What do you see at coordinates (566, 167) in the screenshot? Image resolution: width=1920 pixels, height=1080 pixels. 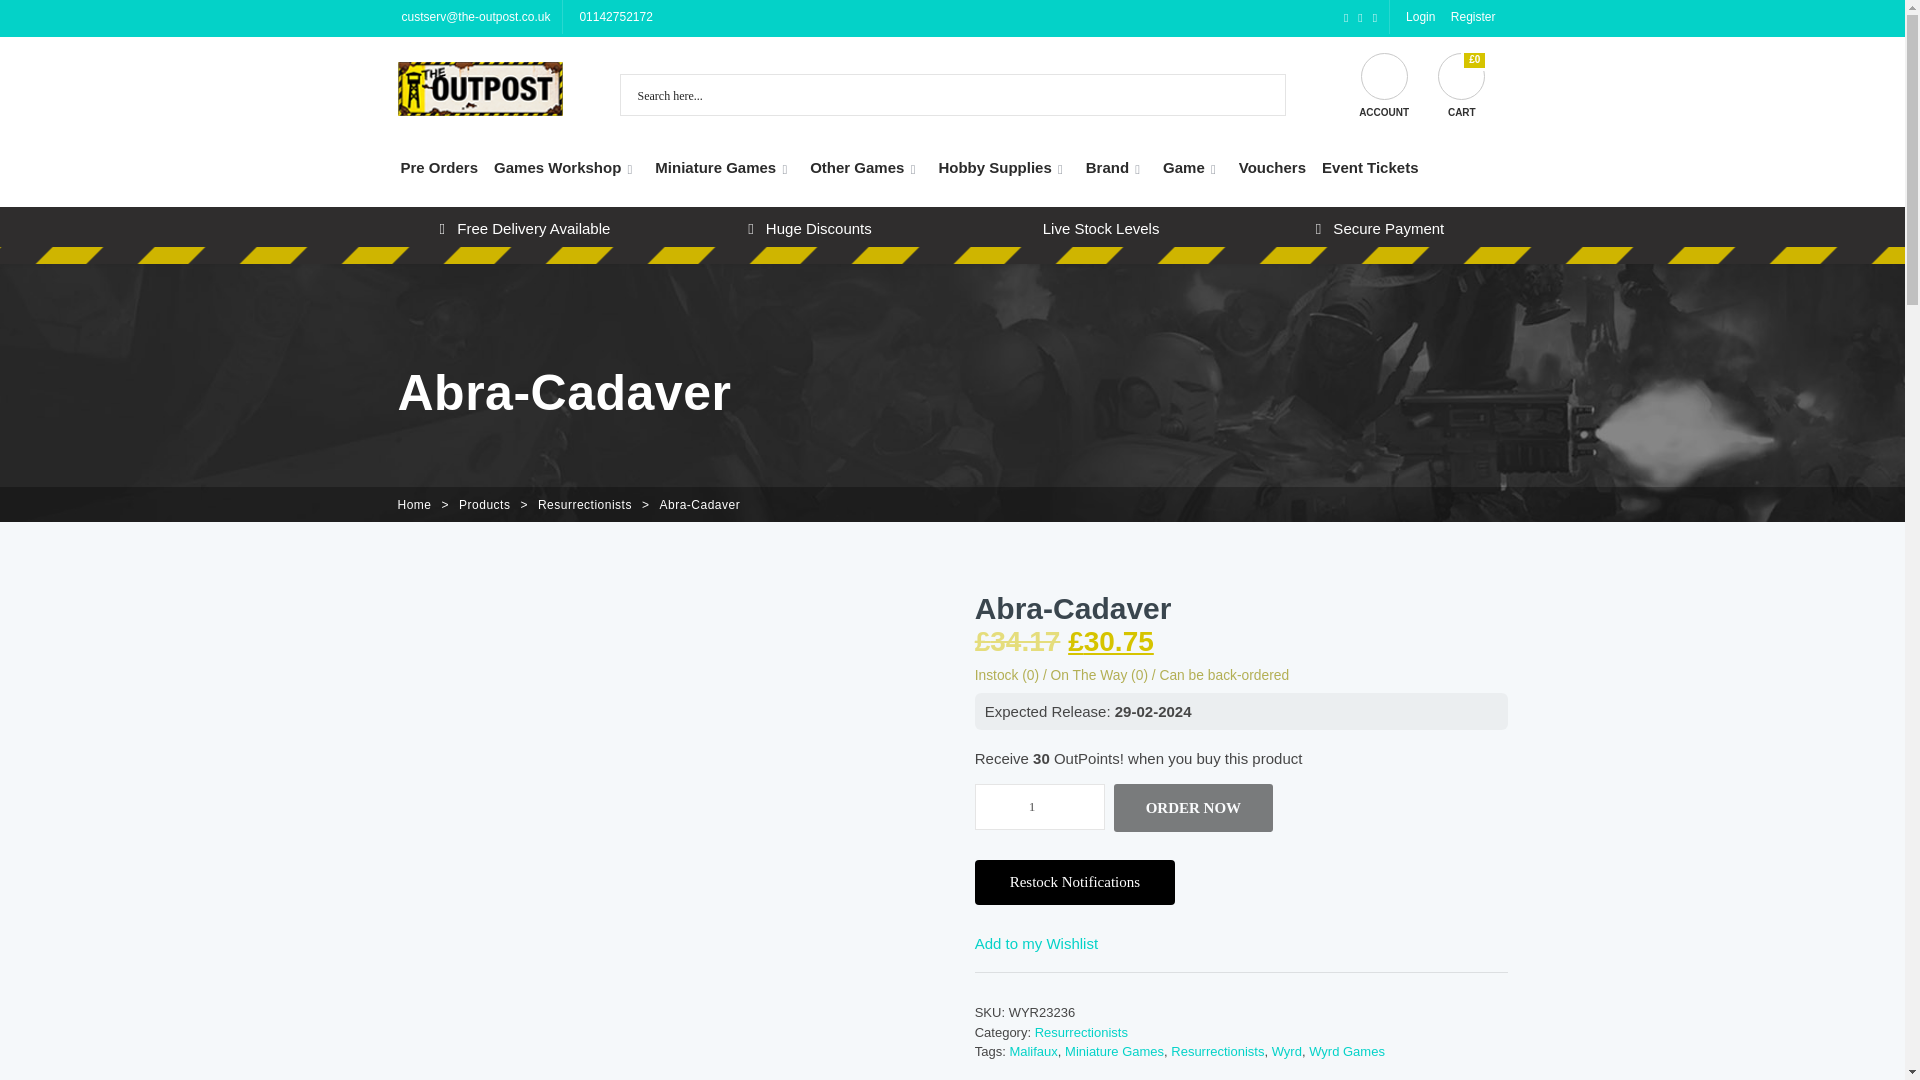 I see `Games Workshop` at bounding box center [566, 167].